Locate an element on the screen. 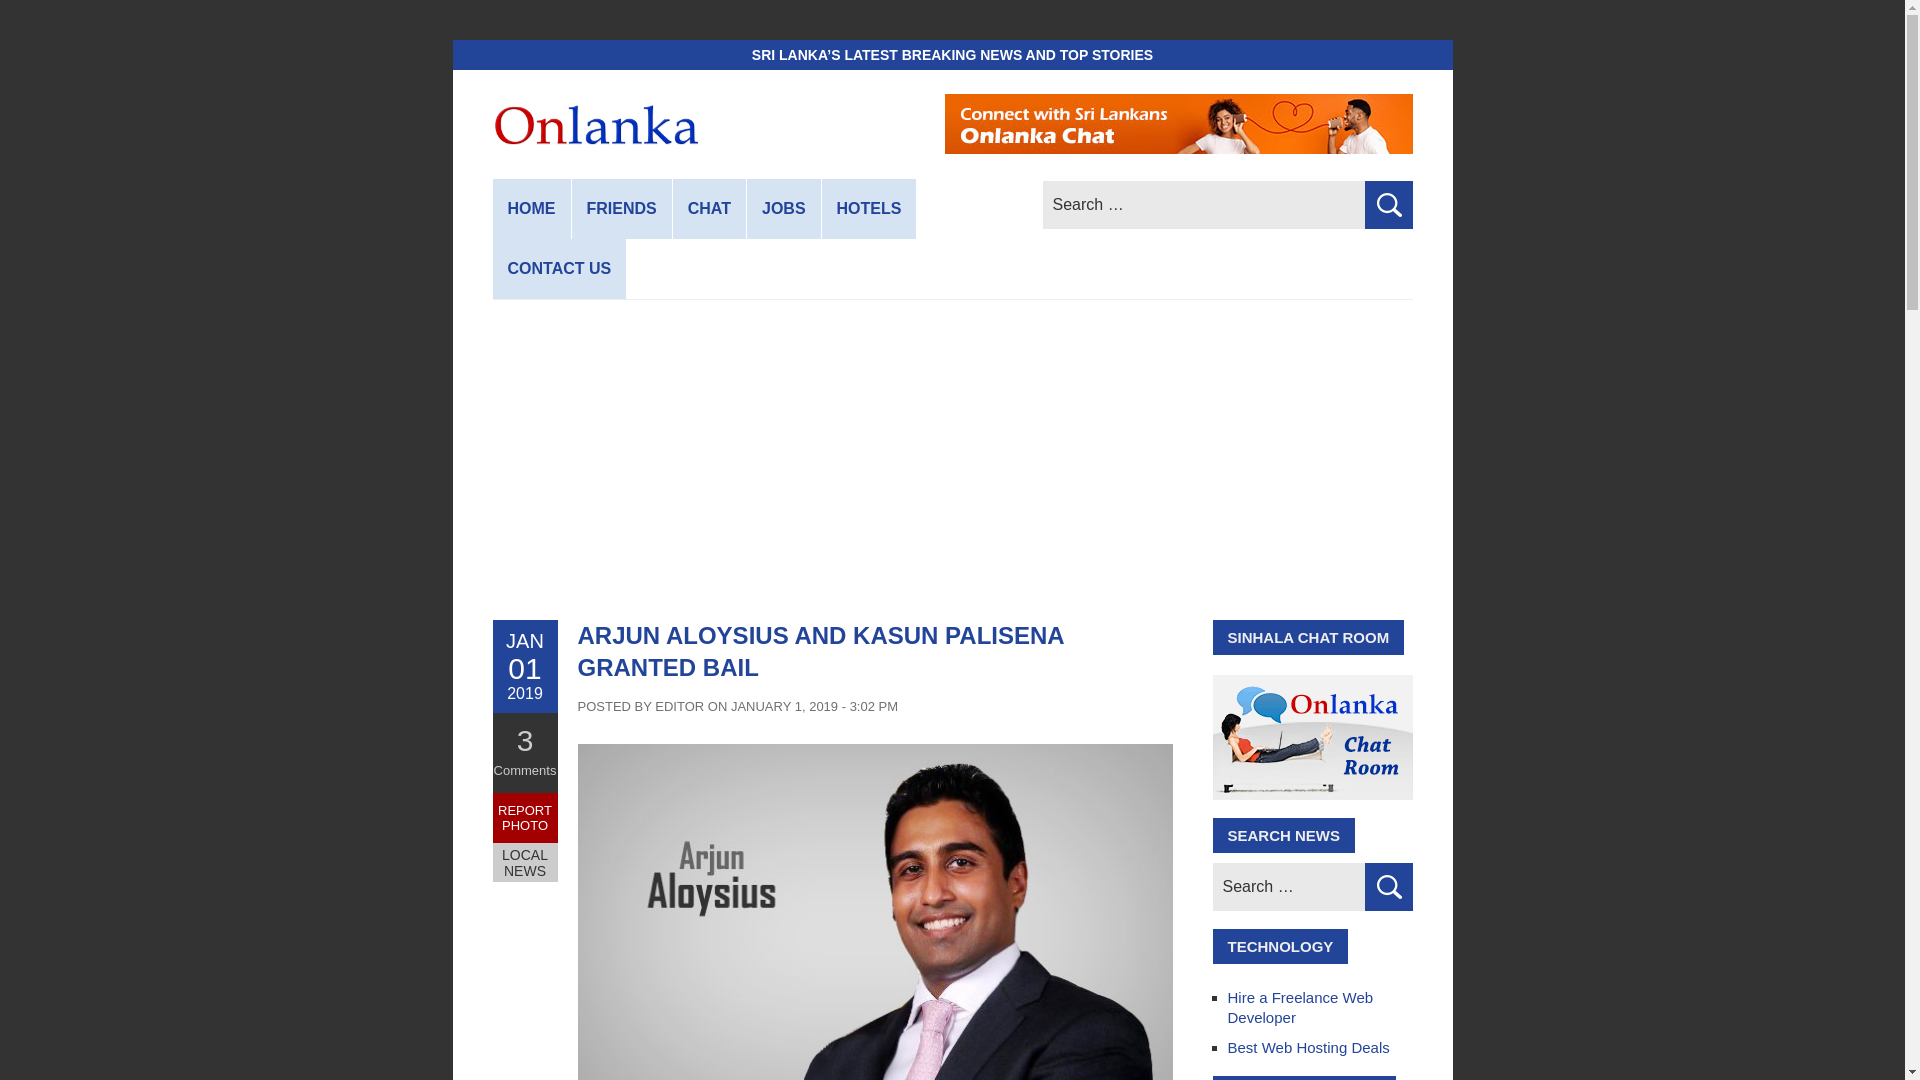 The image size is (1920, 1080). HOME is located at coordinates (530, 208).